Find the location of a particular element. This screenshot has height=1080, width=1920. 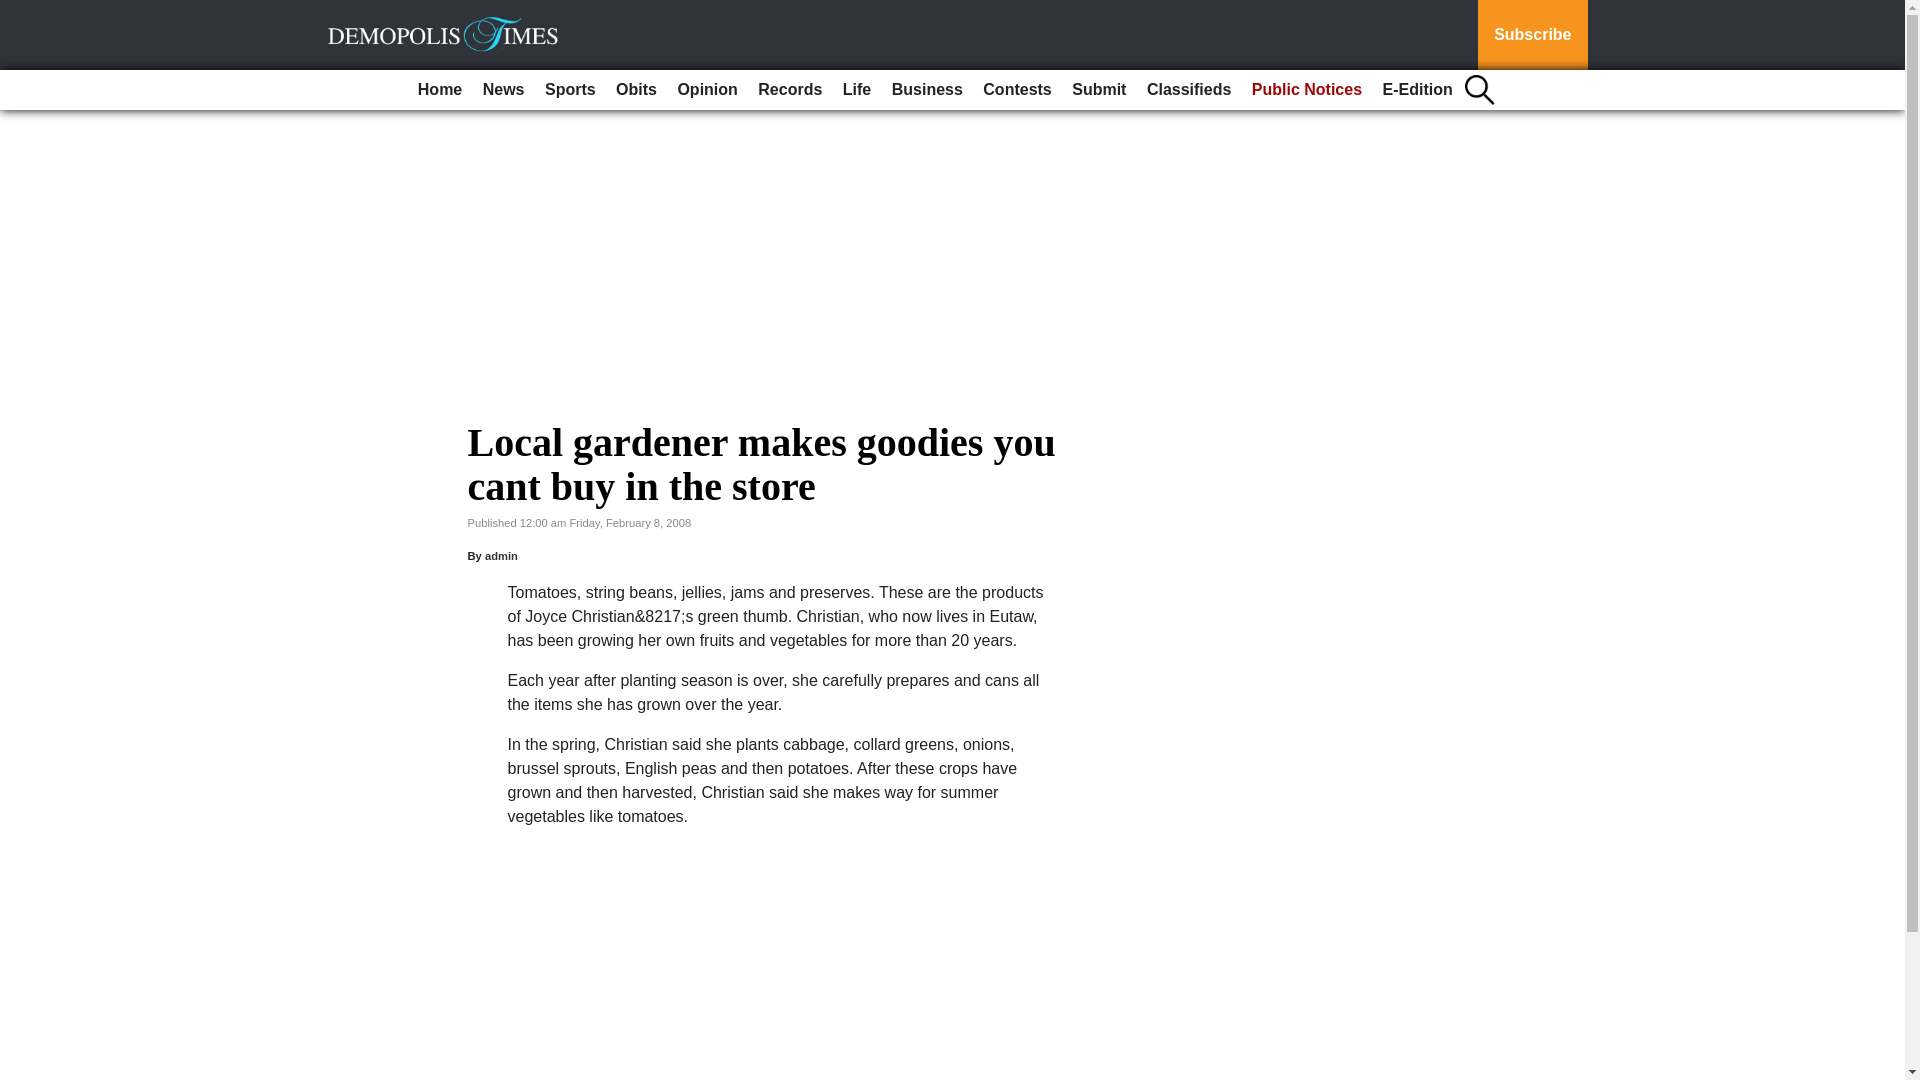

News is located at coordinates (504, 90).